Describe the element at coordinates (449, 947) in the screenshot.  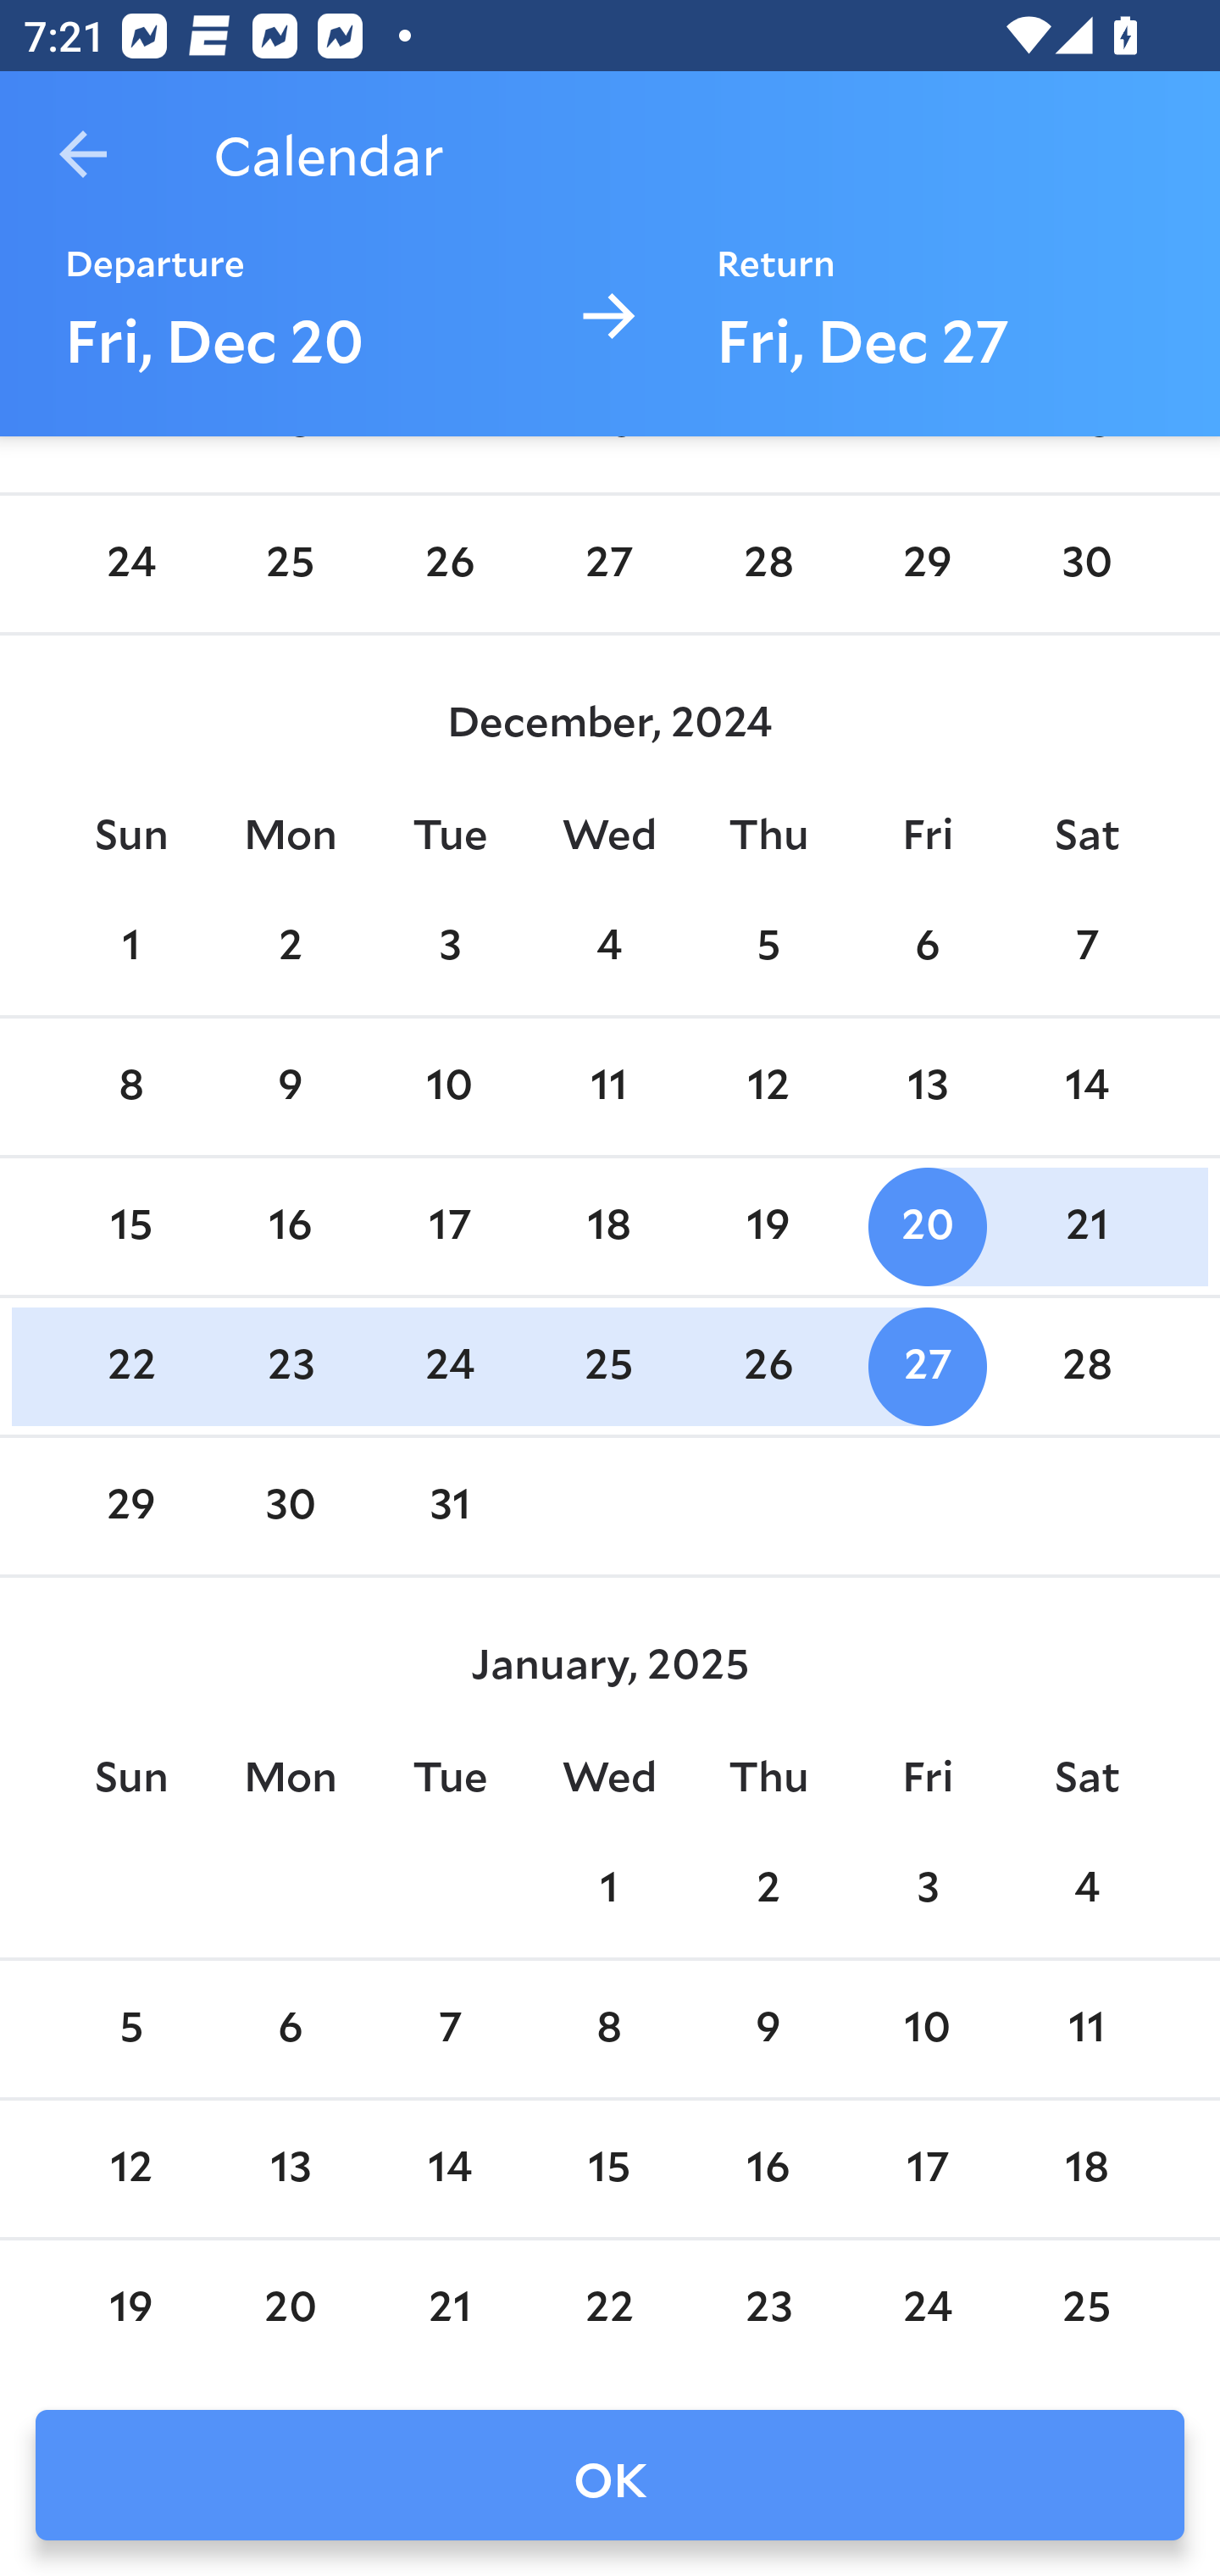
I see `3` at that location.